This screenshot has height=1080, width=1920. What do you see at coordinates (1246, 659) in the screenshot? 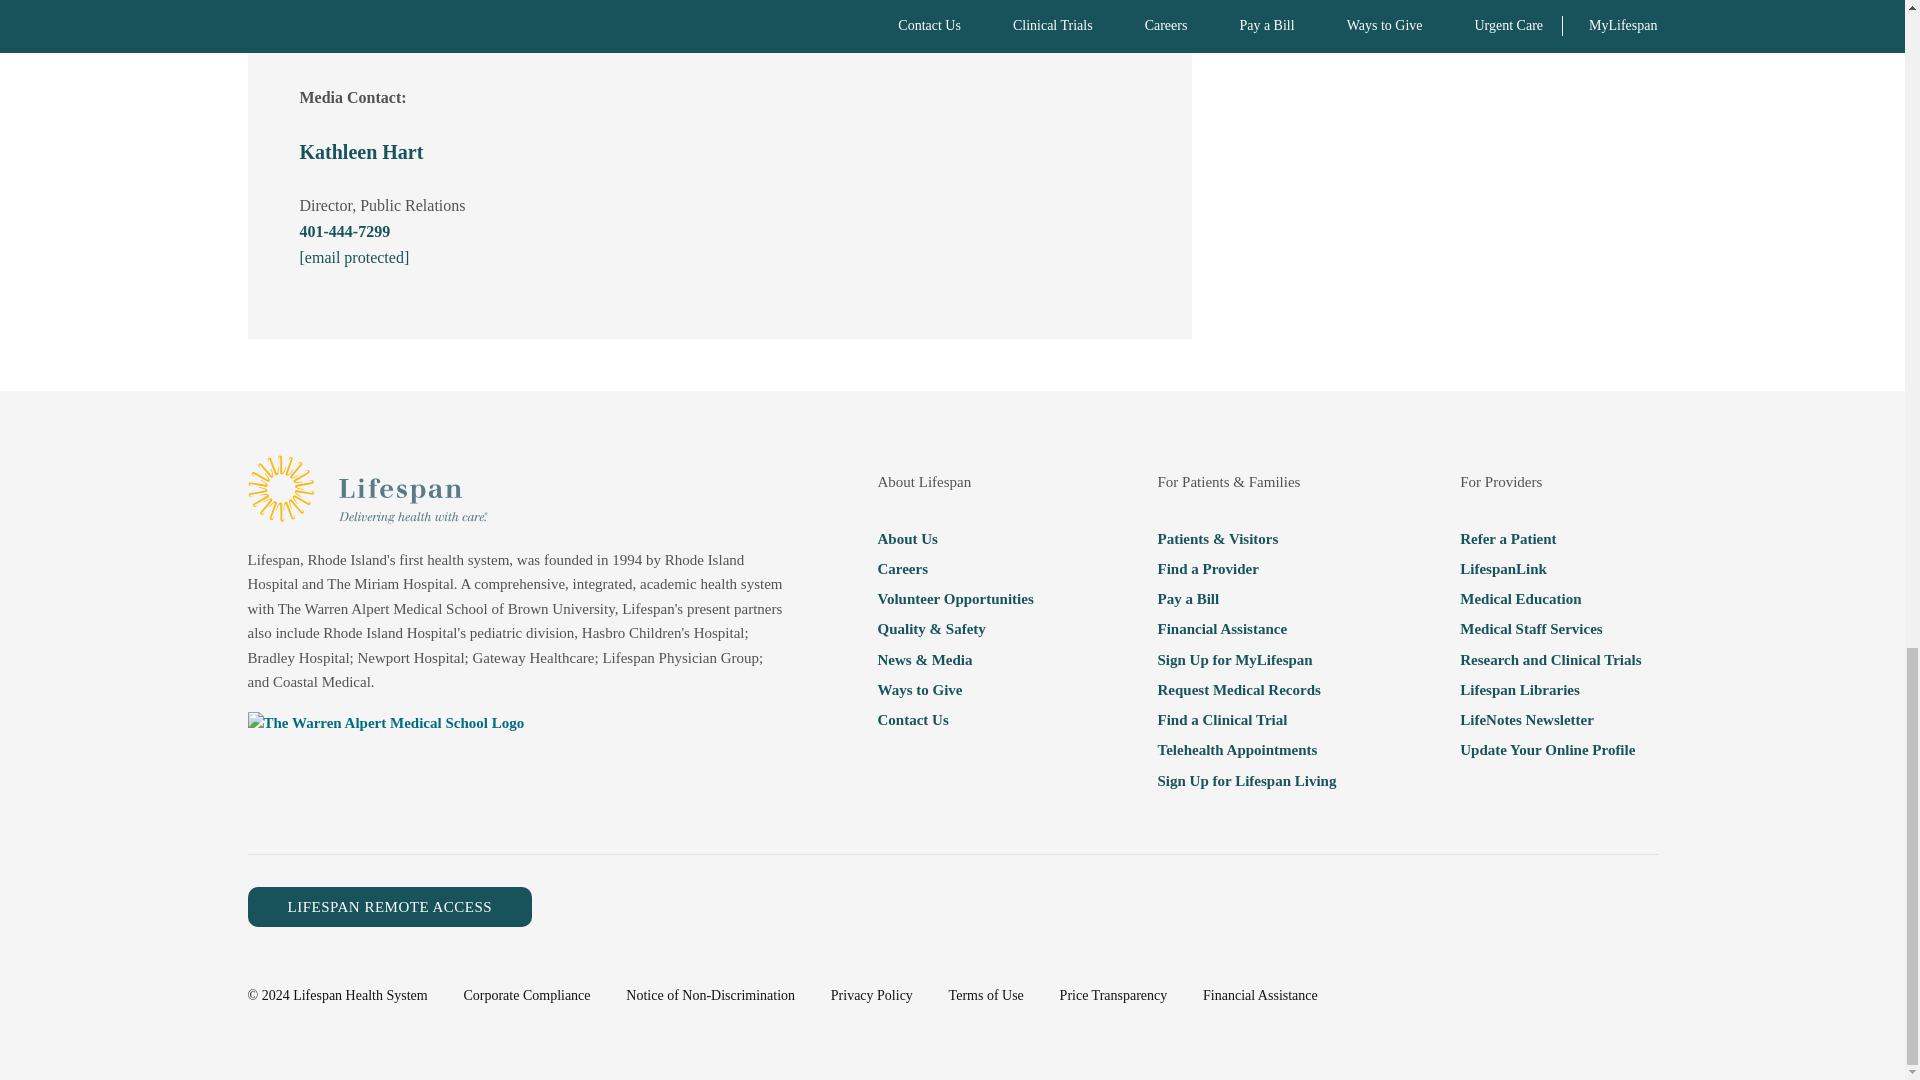
I see `Sign up or access the MyLifespan online patient portal` at bounding box center [1246, 659].